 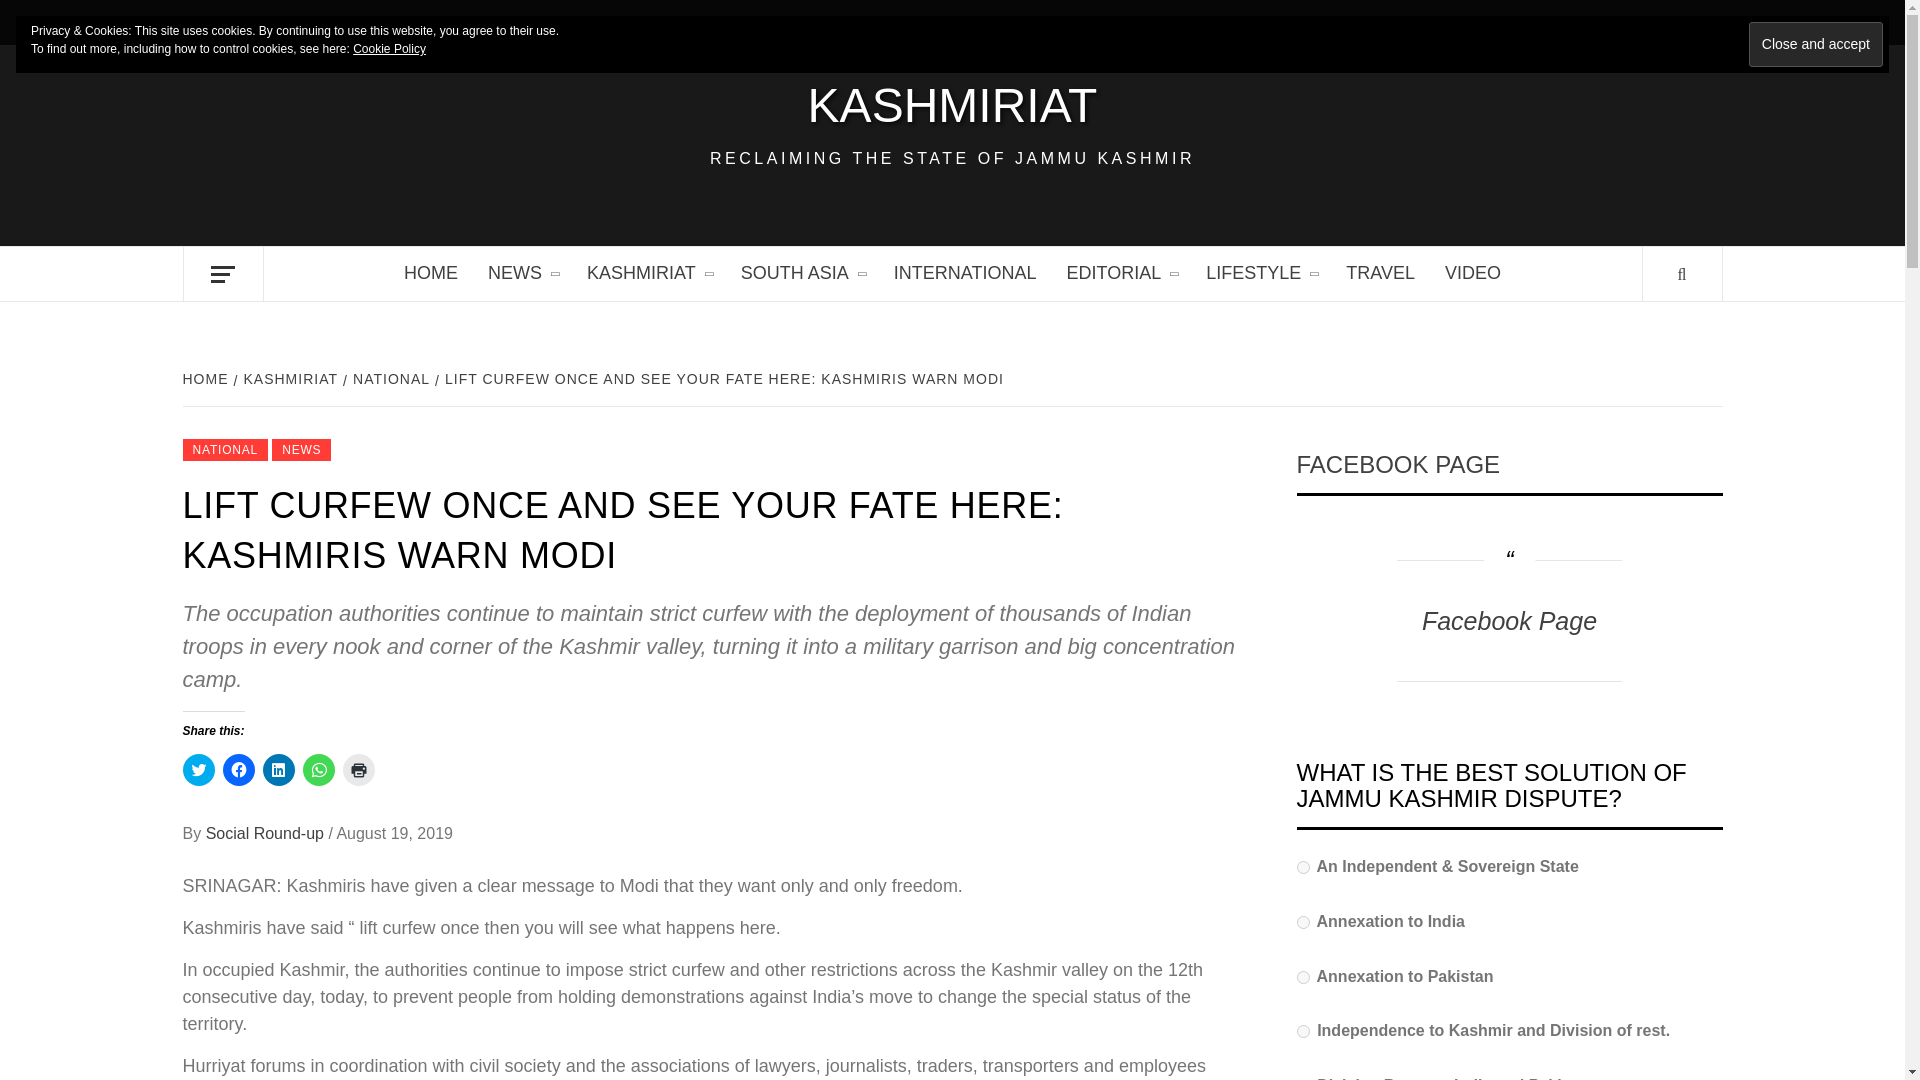 I want to click on LIFESTYLE, so click(x=1260, y=274).